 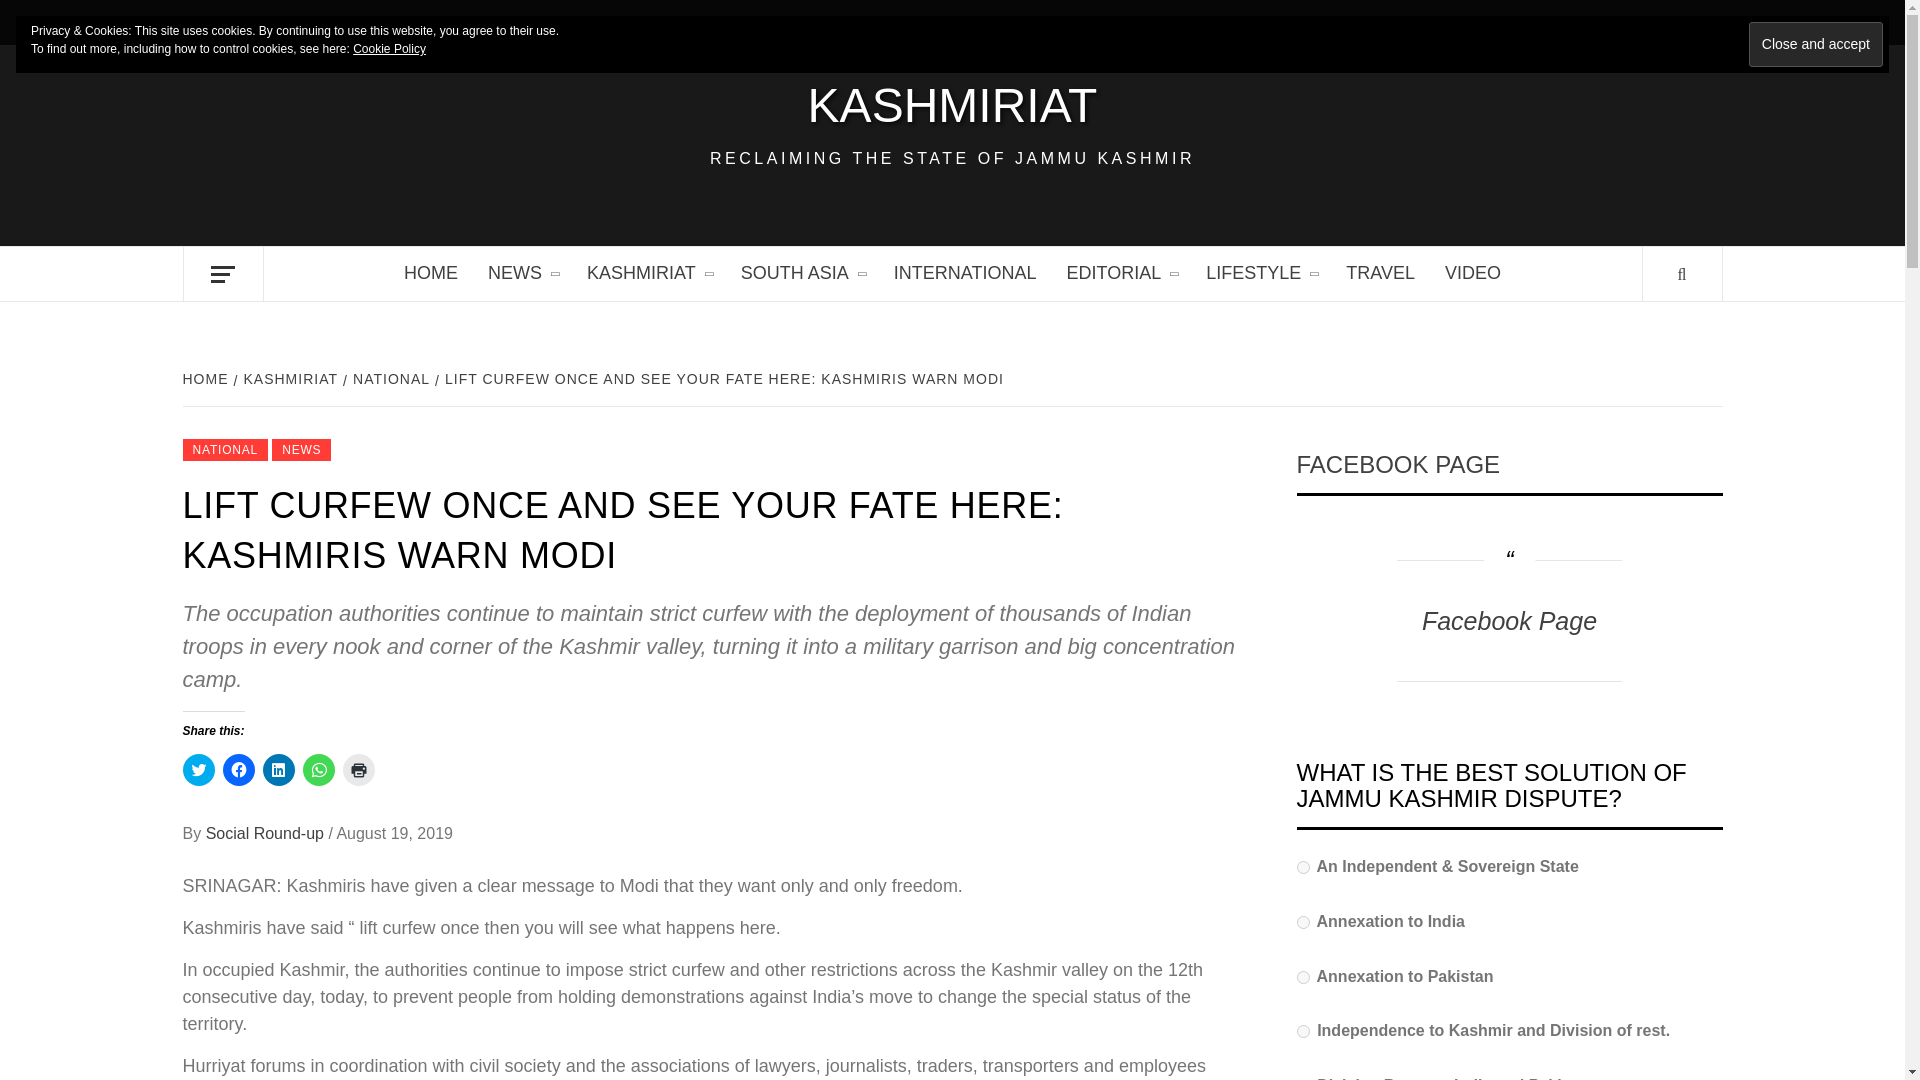 I want to click on LIFESTYLE, so click(x=1260, y=274).